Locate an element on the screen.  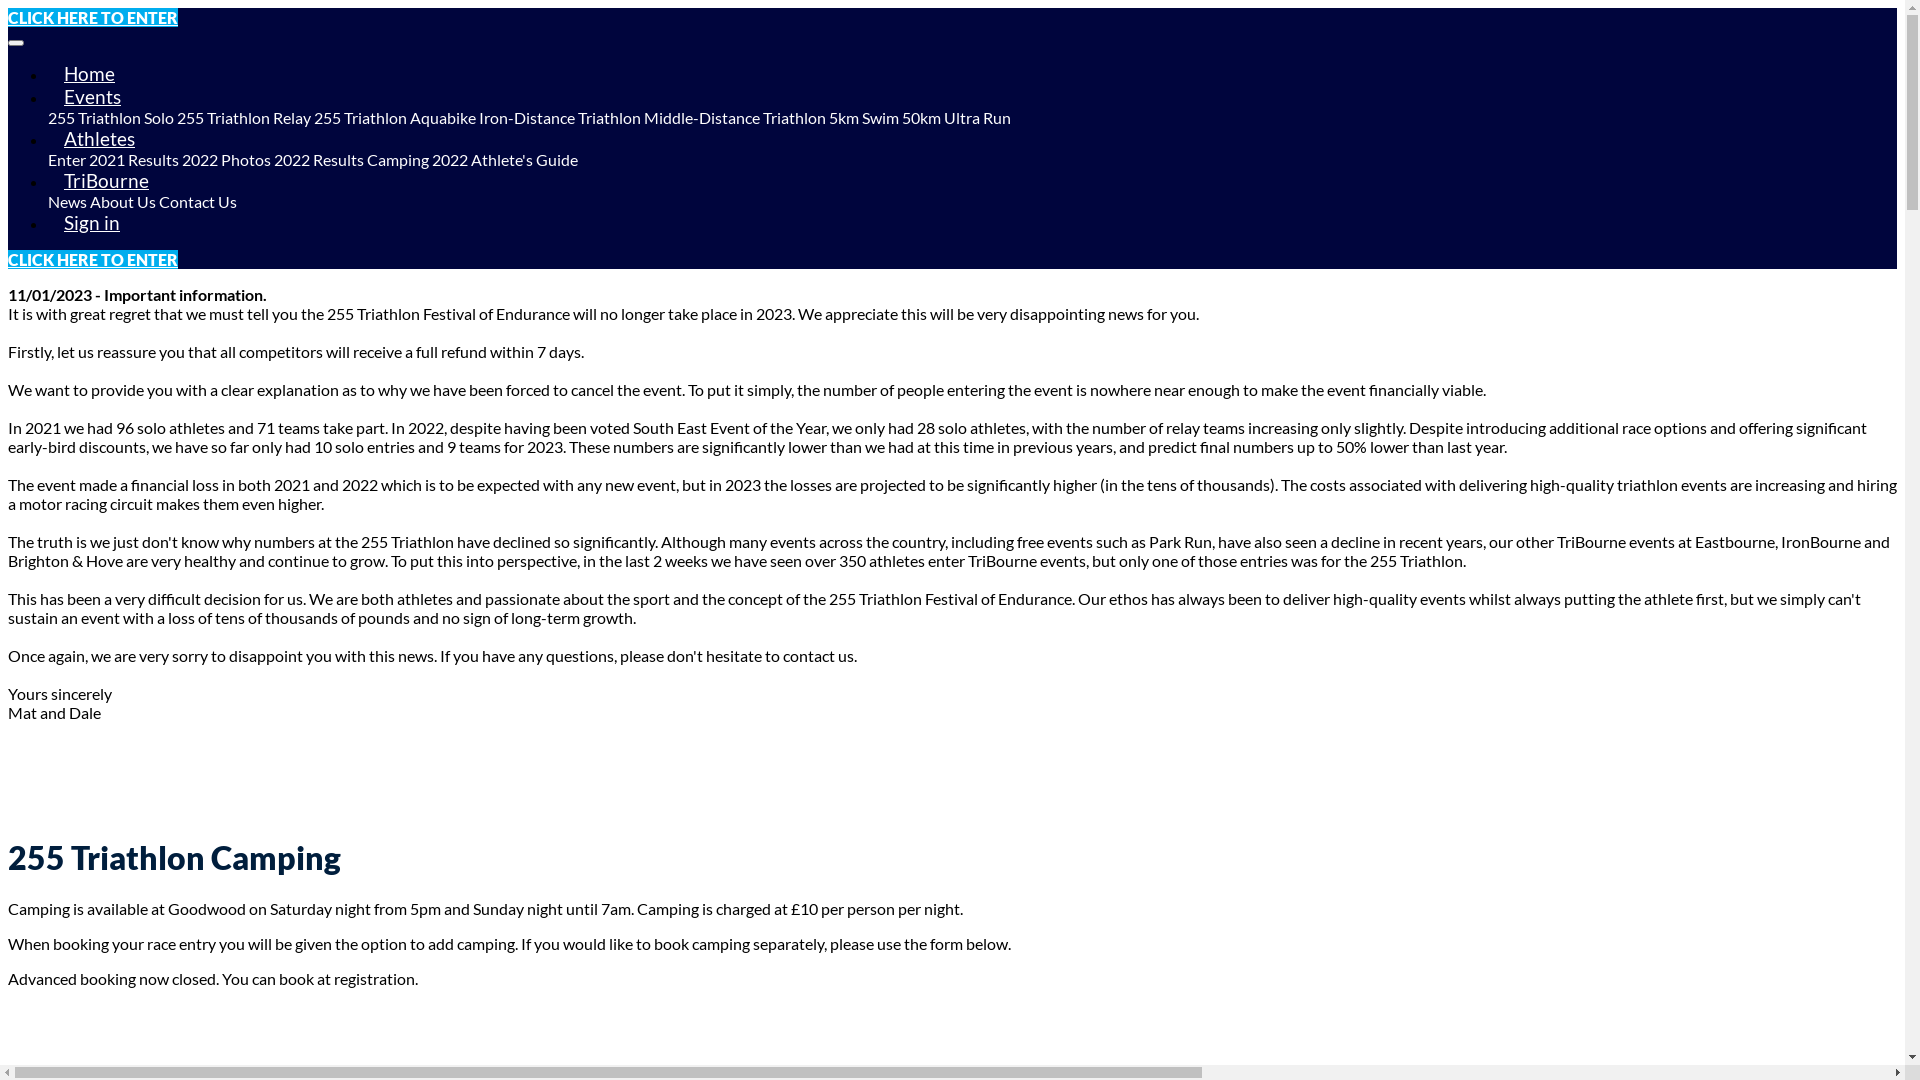
255 Triathlon Aquabike is located at coordinates (395, 118).